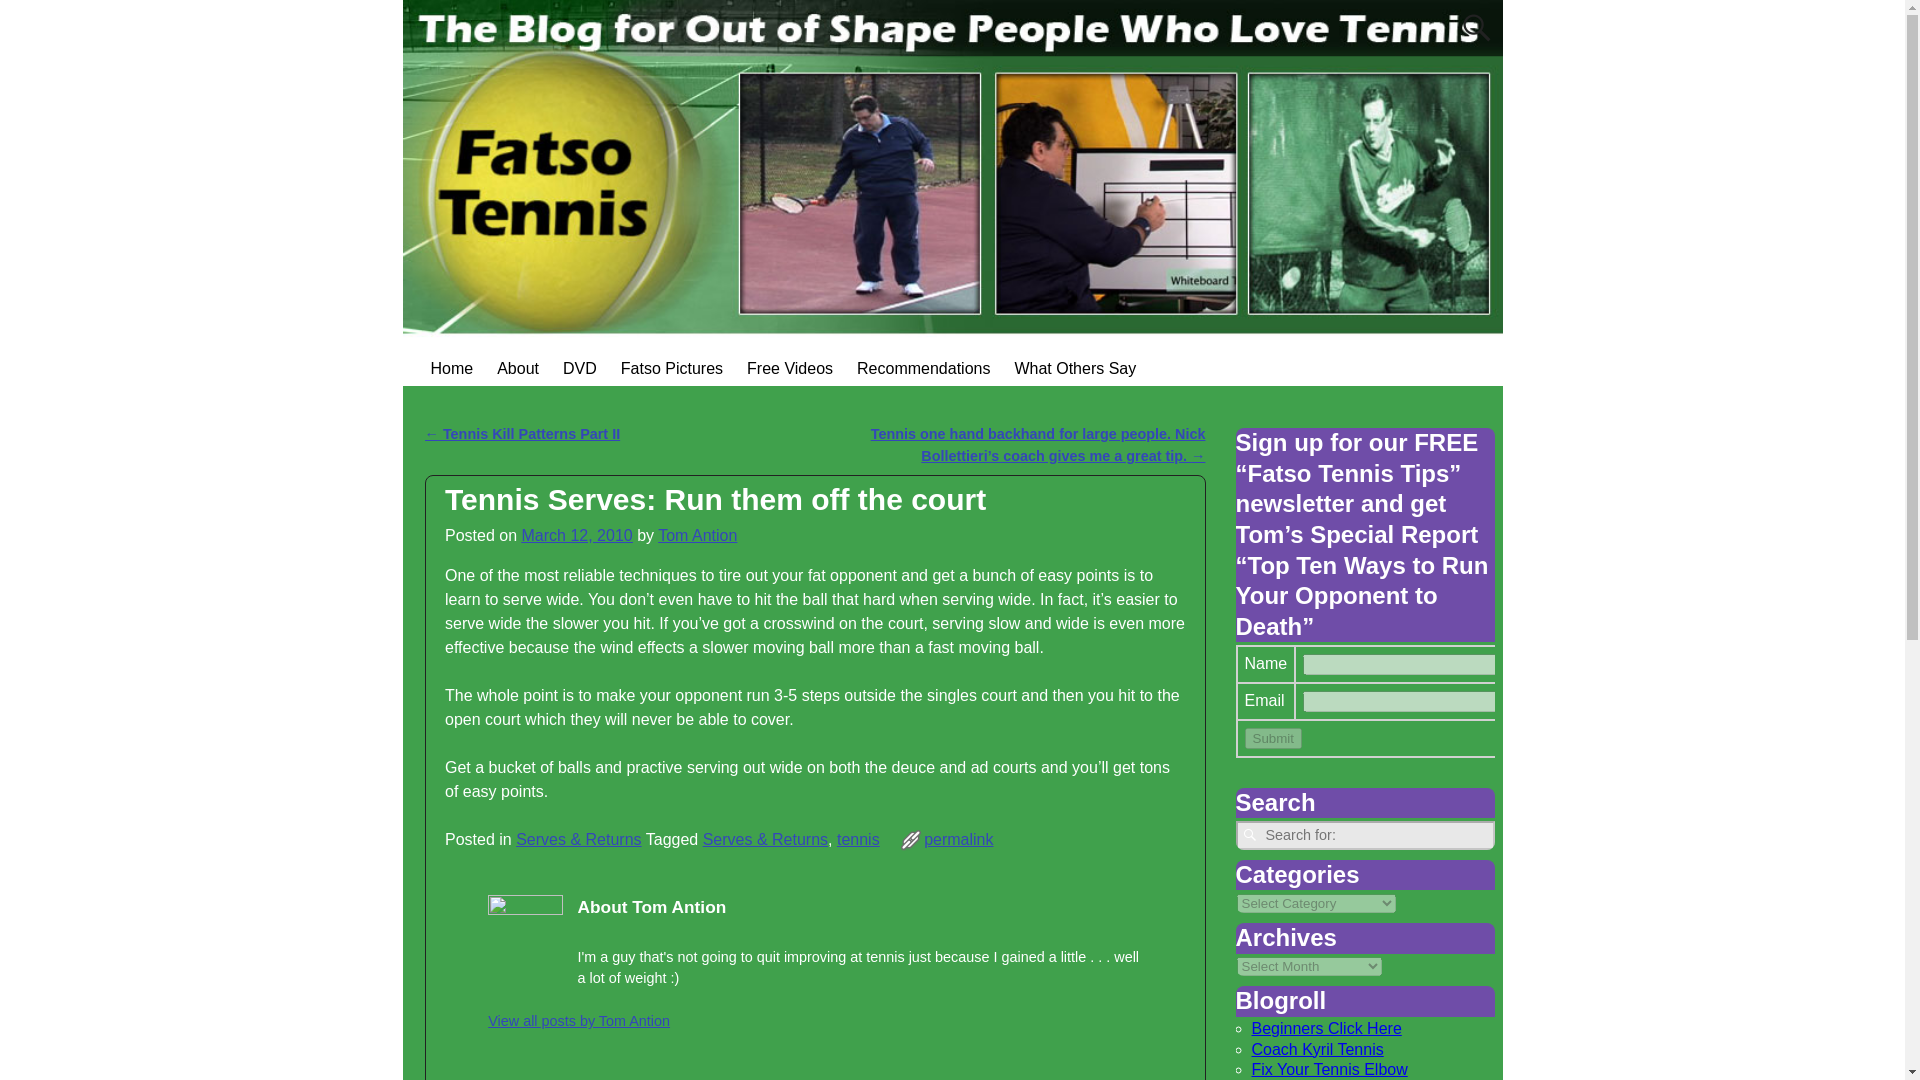 The width and height of the screenshot is (1920, 1080). What do you see at coordinates (1326, 1028) in the screenshot?
I see `Beginners Click Here` at bounding box center [1326, 1028].